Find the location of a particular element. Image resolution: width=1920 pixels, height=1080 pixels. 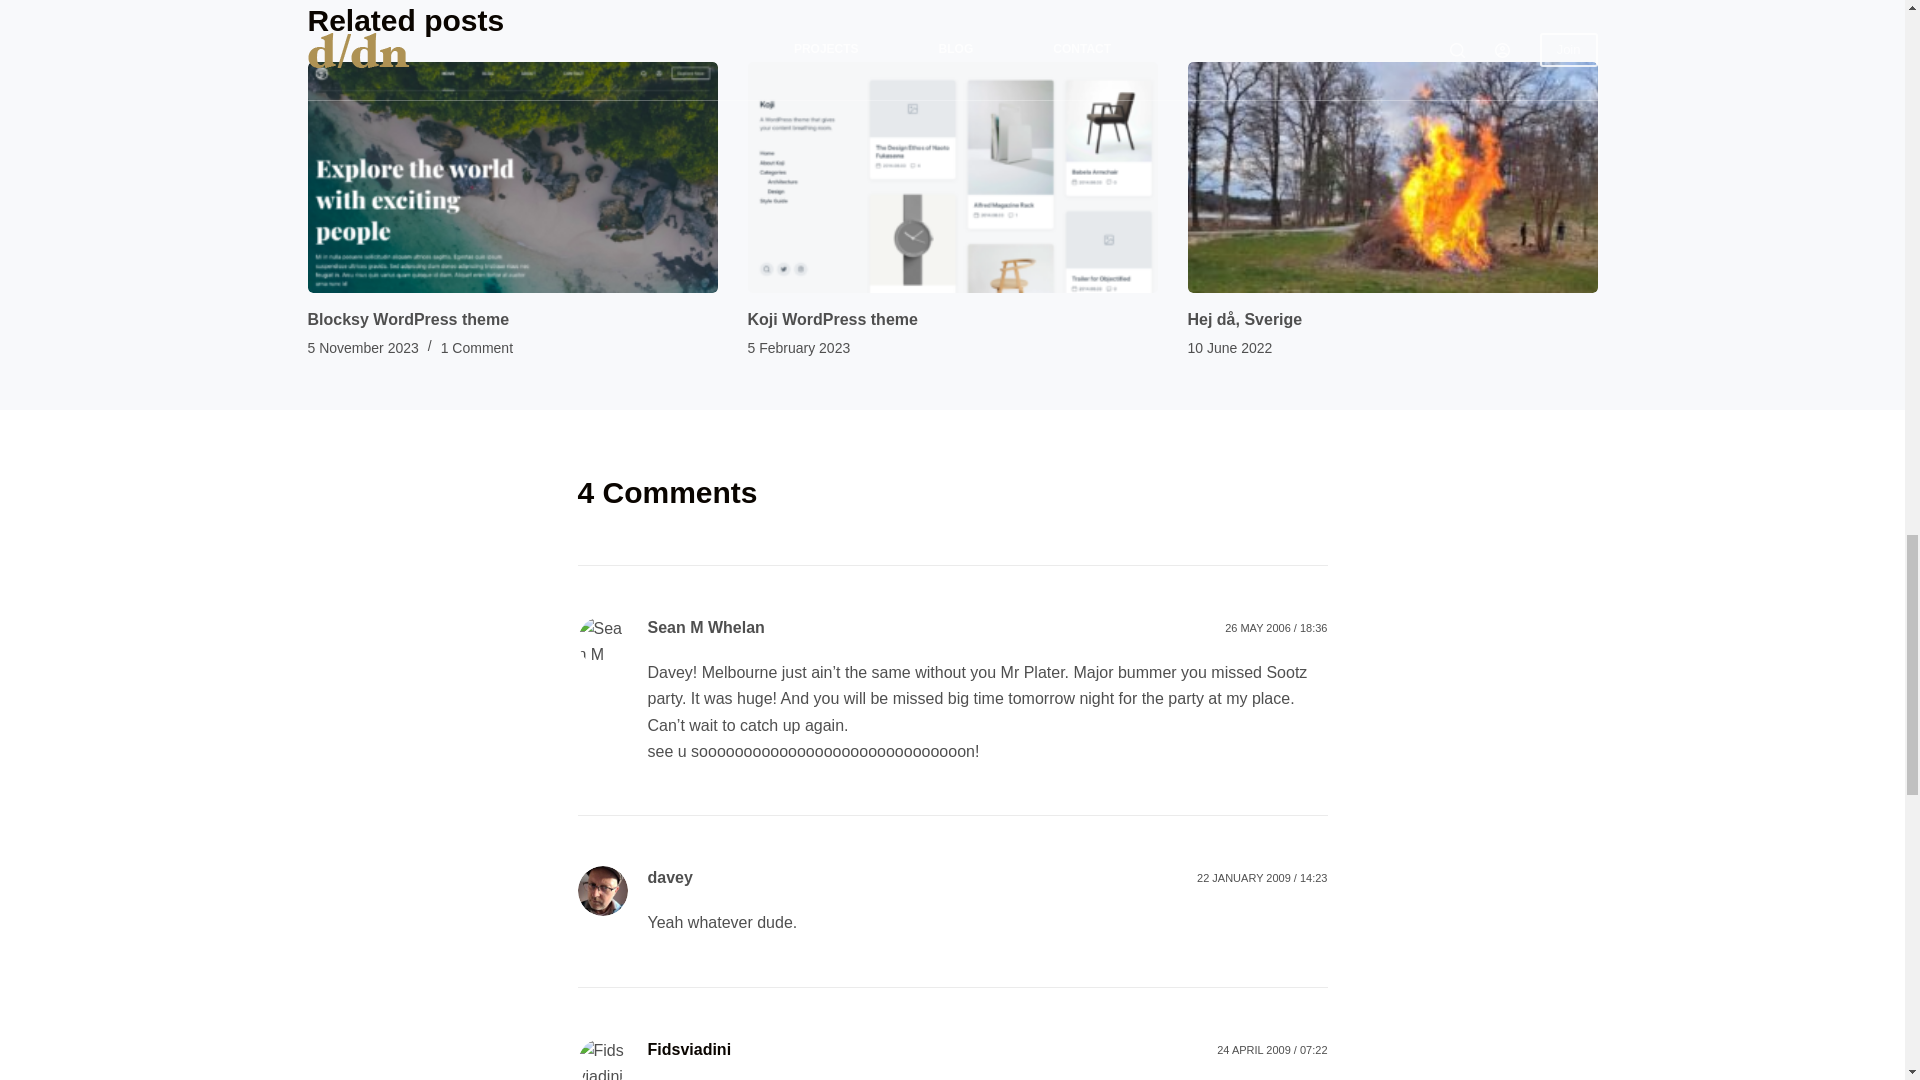

Sean M Whelan is located at coordinates (706, 627).